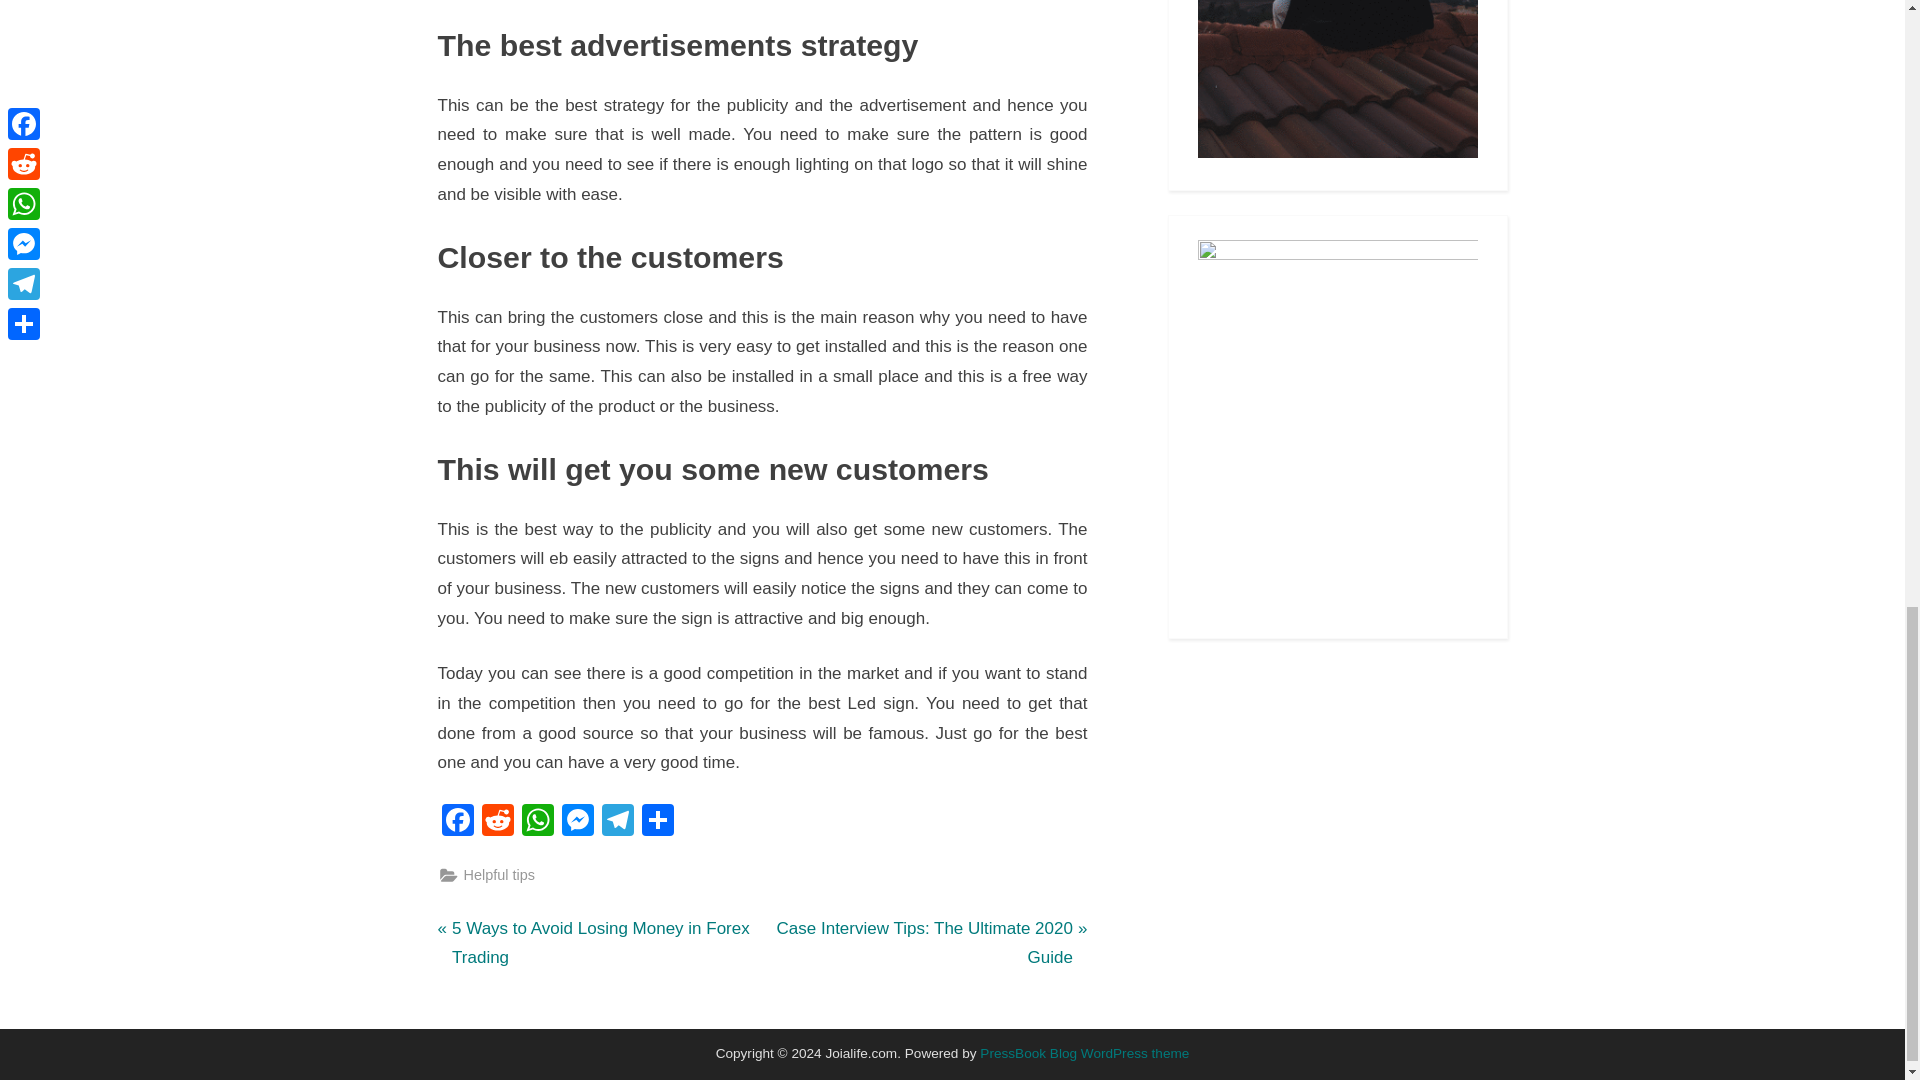  What do you see at coordinates (498, 822) in the screenshot?
I see `WhatsApp` at bounding box center [498, 822].